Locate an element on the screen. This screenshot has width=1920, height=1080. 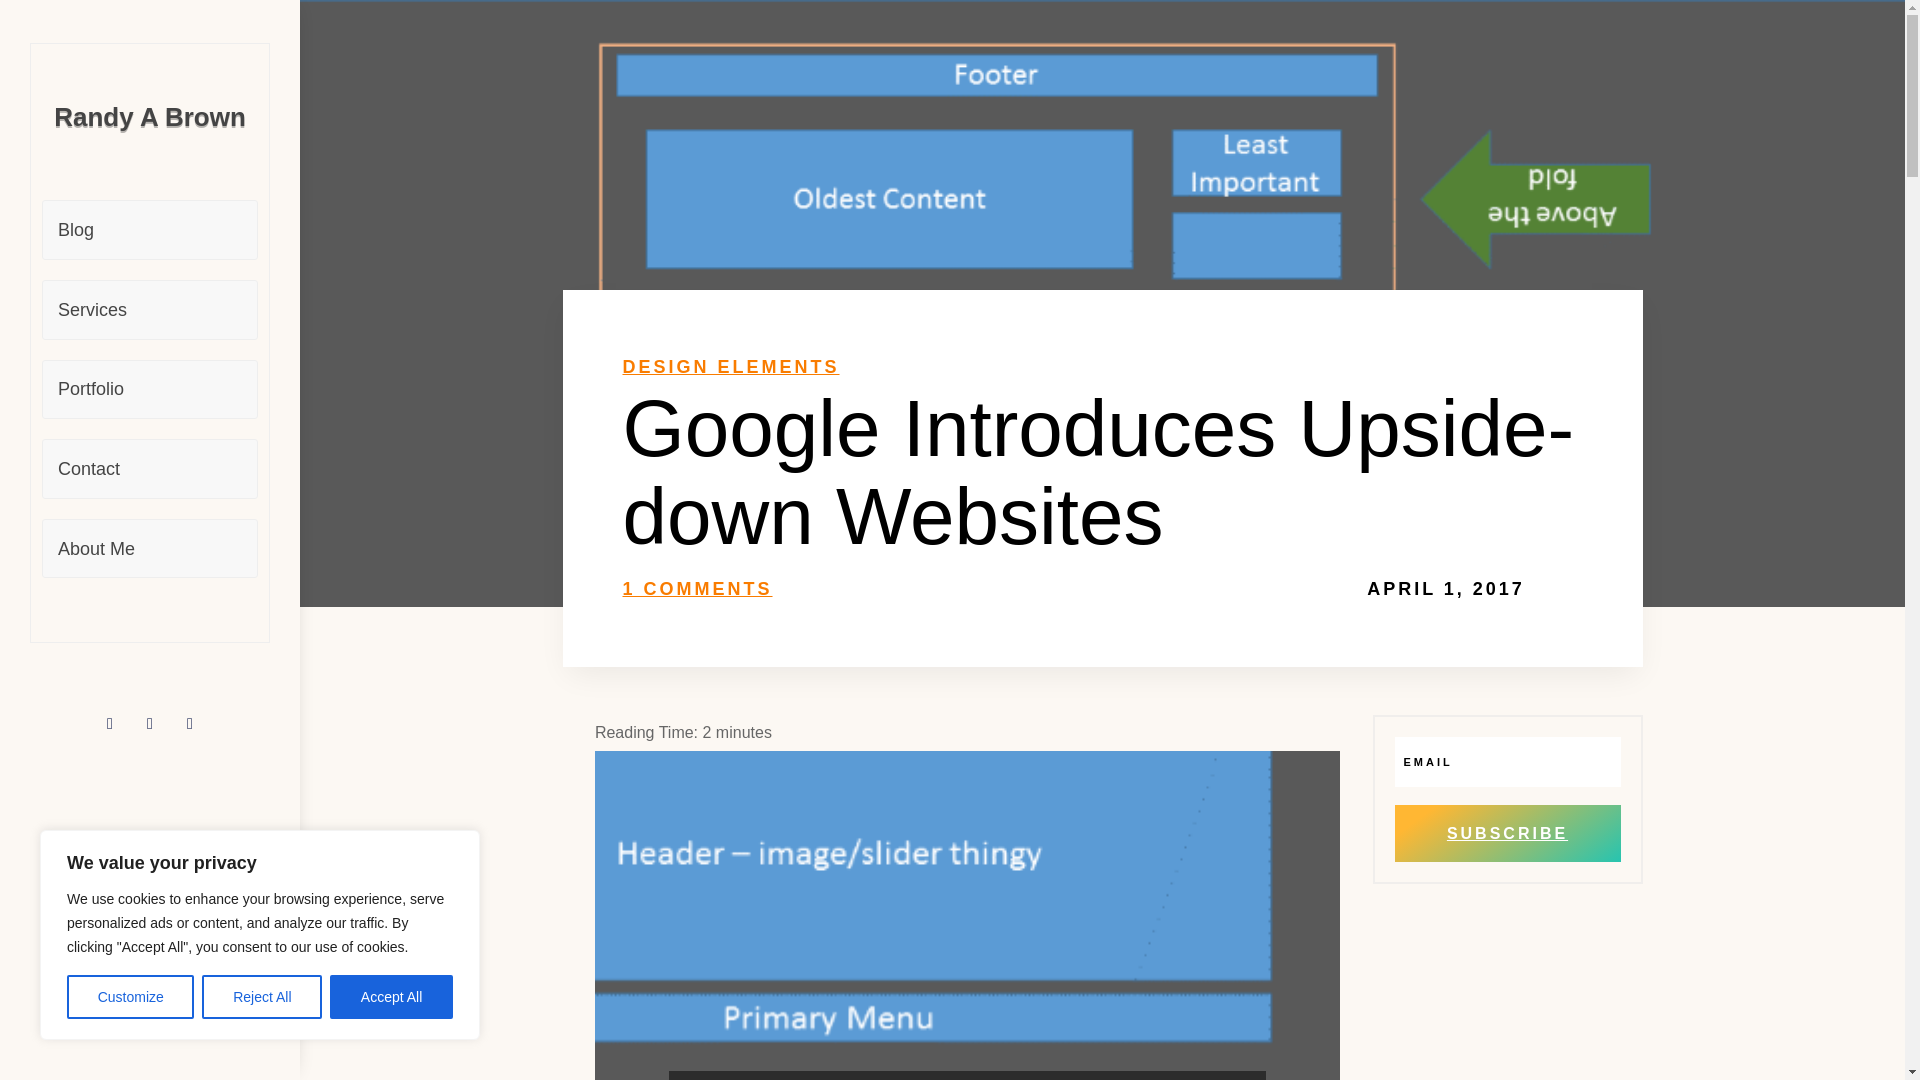
Follow on X is located at coordinates (150, 724).